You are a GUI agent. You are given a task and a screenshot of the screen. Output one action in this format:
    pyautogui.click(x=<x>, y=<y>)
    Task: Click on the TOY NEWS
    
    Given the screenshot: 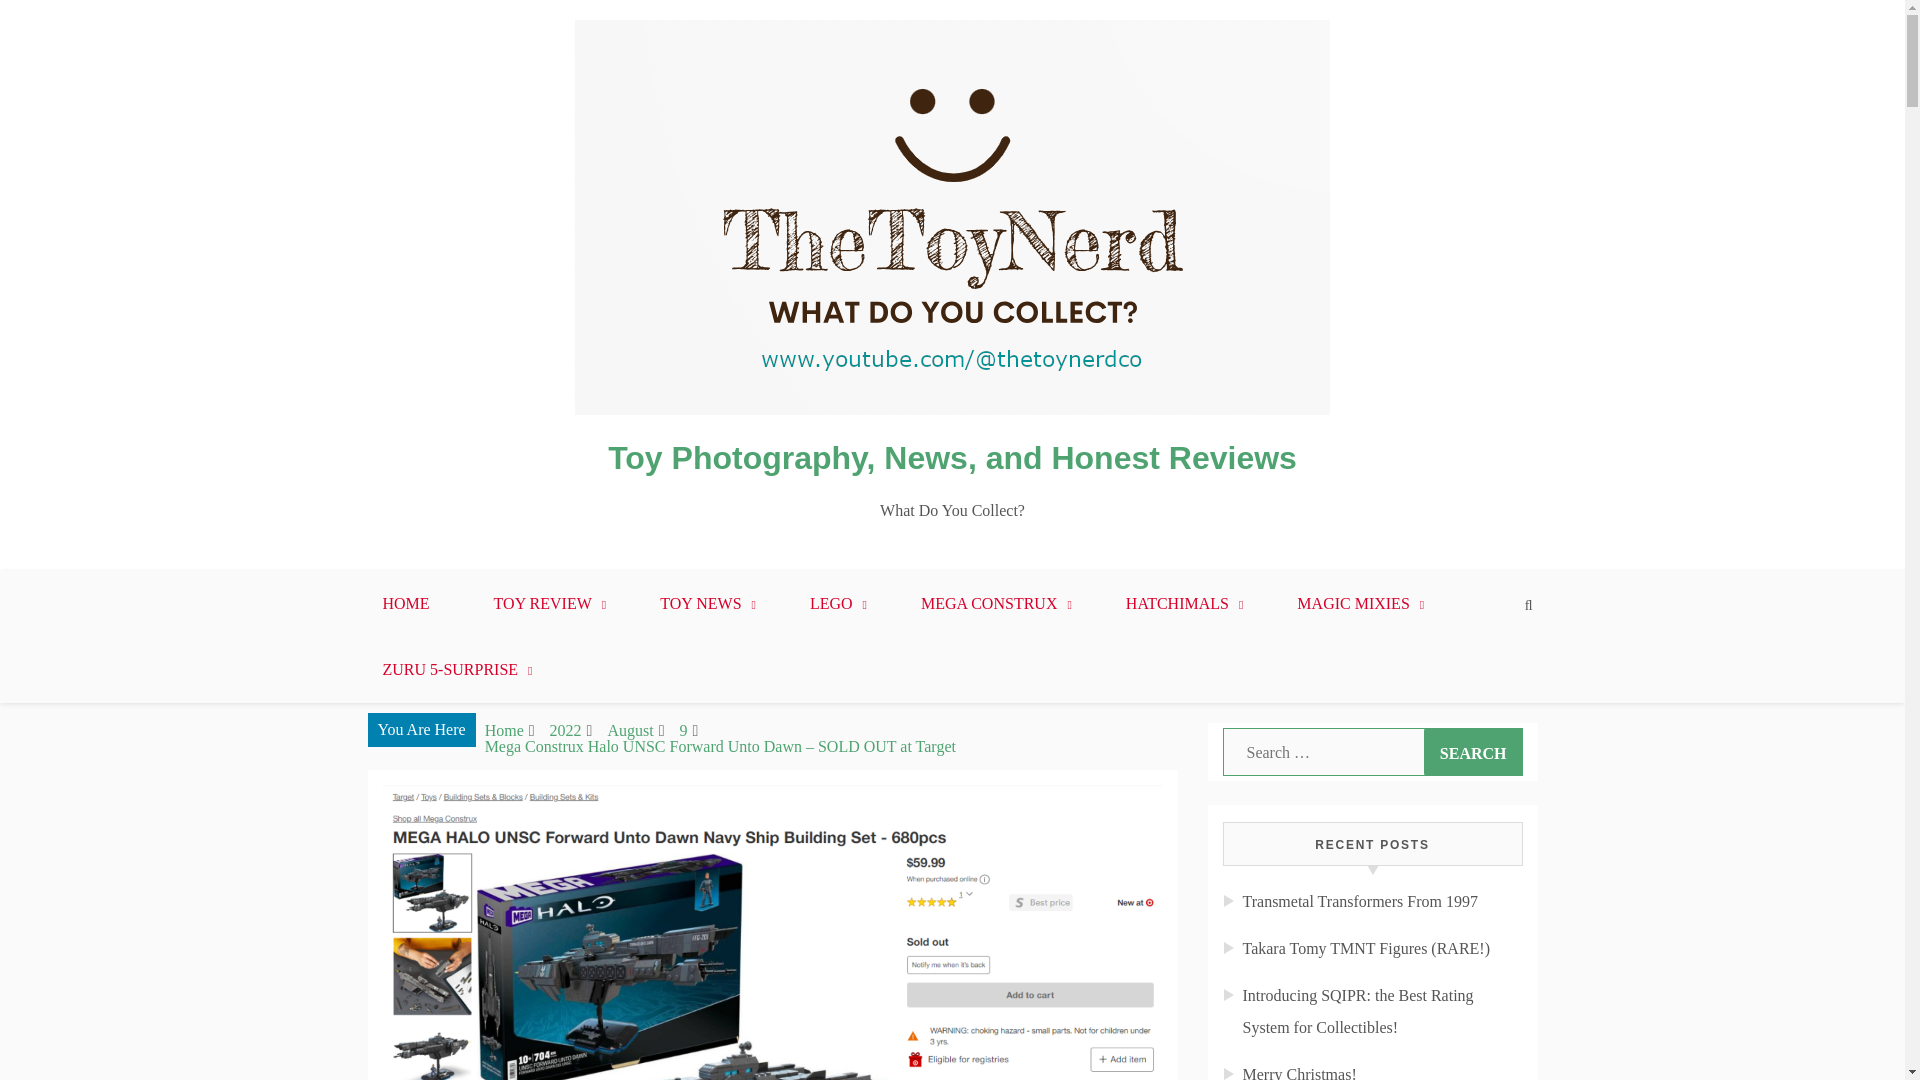 What is the action you would take?
    pyautogui.click(x=702, y=604)
    